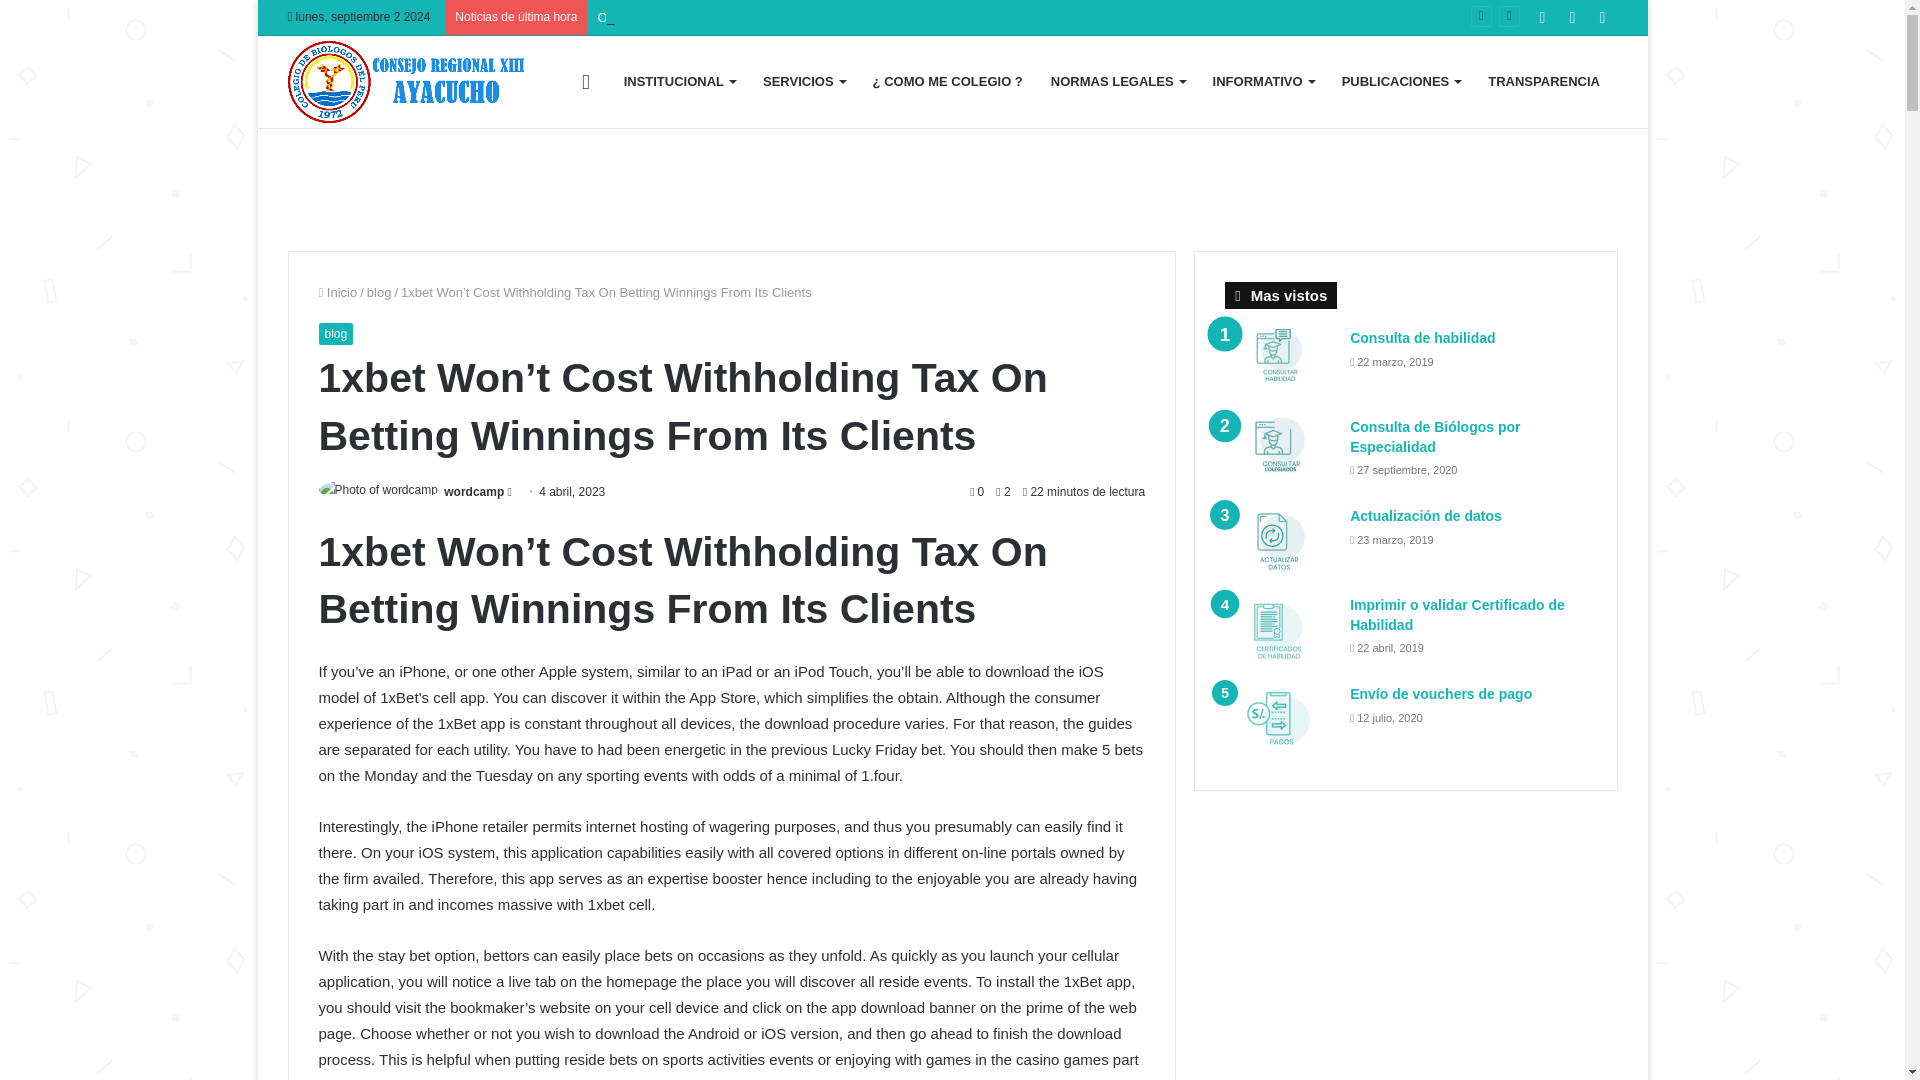 This screenshot has height=1080, width=1920. Describe the element at coordinates (1117, 82) in the screenshot. I see `NORMAS LEGALES` at that location.